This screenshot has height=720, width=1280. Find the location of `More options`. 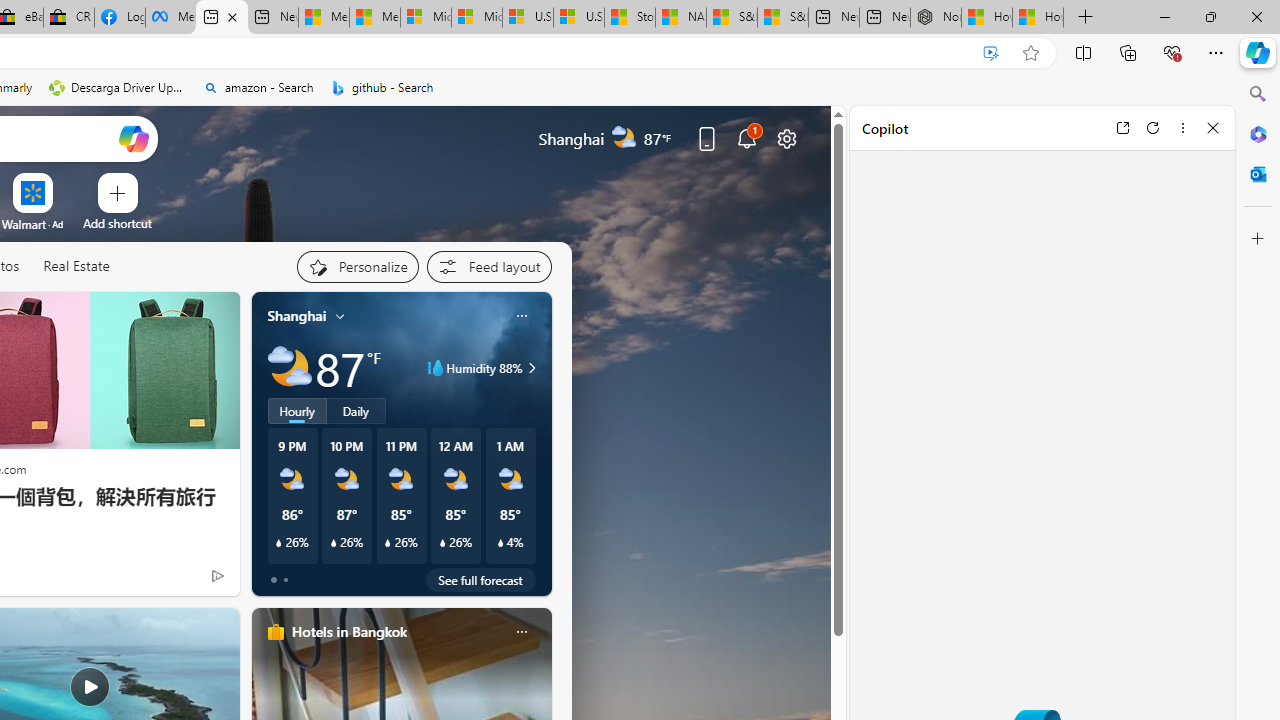

More options is located at coordinates (1182, 127).